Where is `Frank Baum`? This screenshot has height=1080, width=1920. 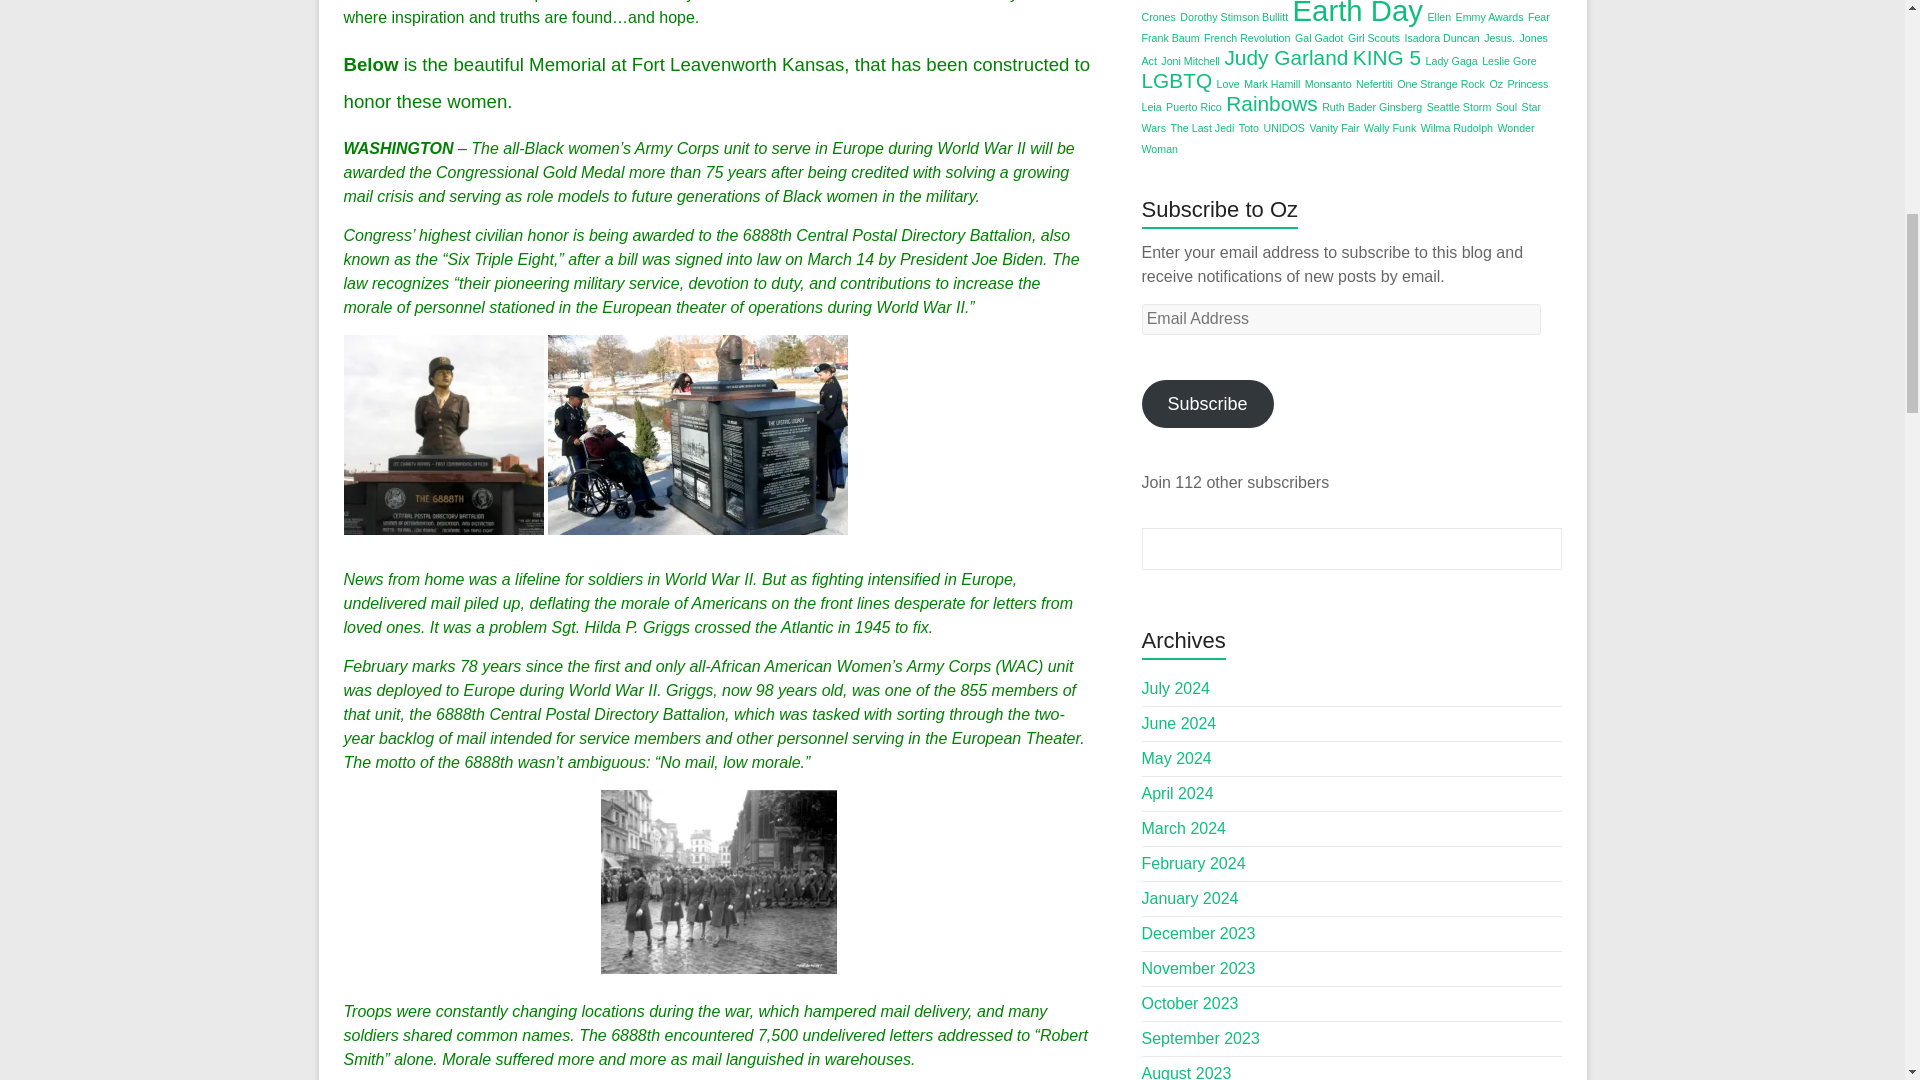 Frank Baum is located at coordinates (1171, 38).